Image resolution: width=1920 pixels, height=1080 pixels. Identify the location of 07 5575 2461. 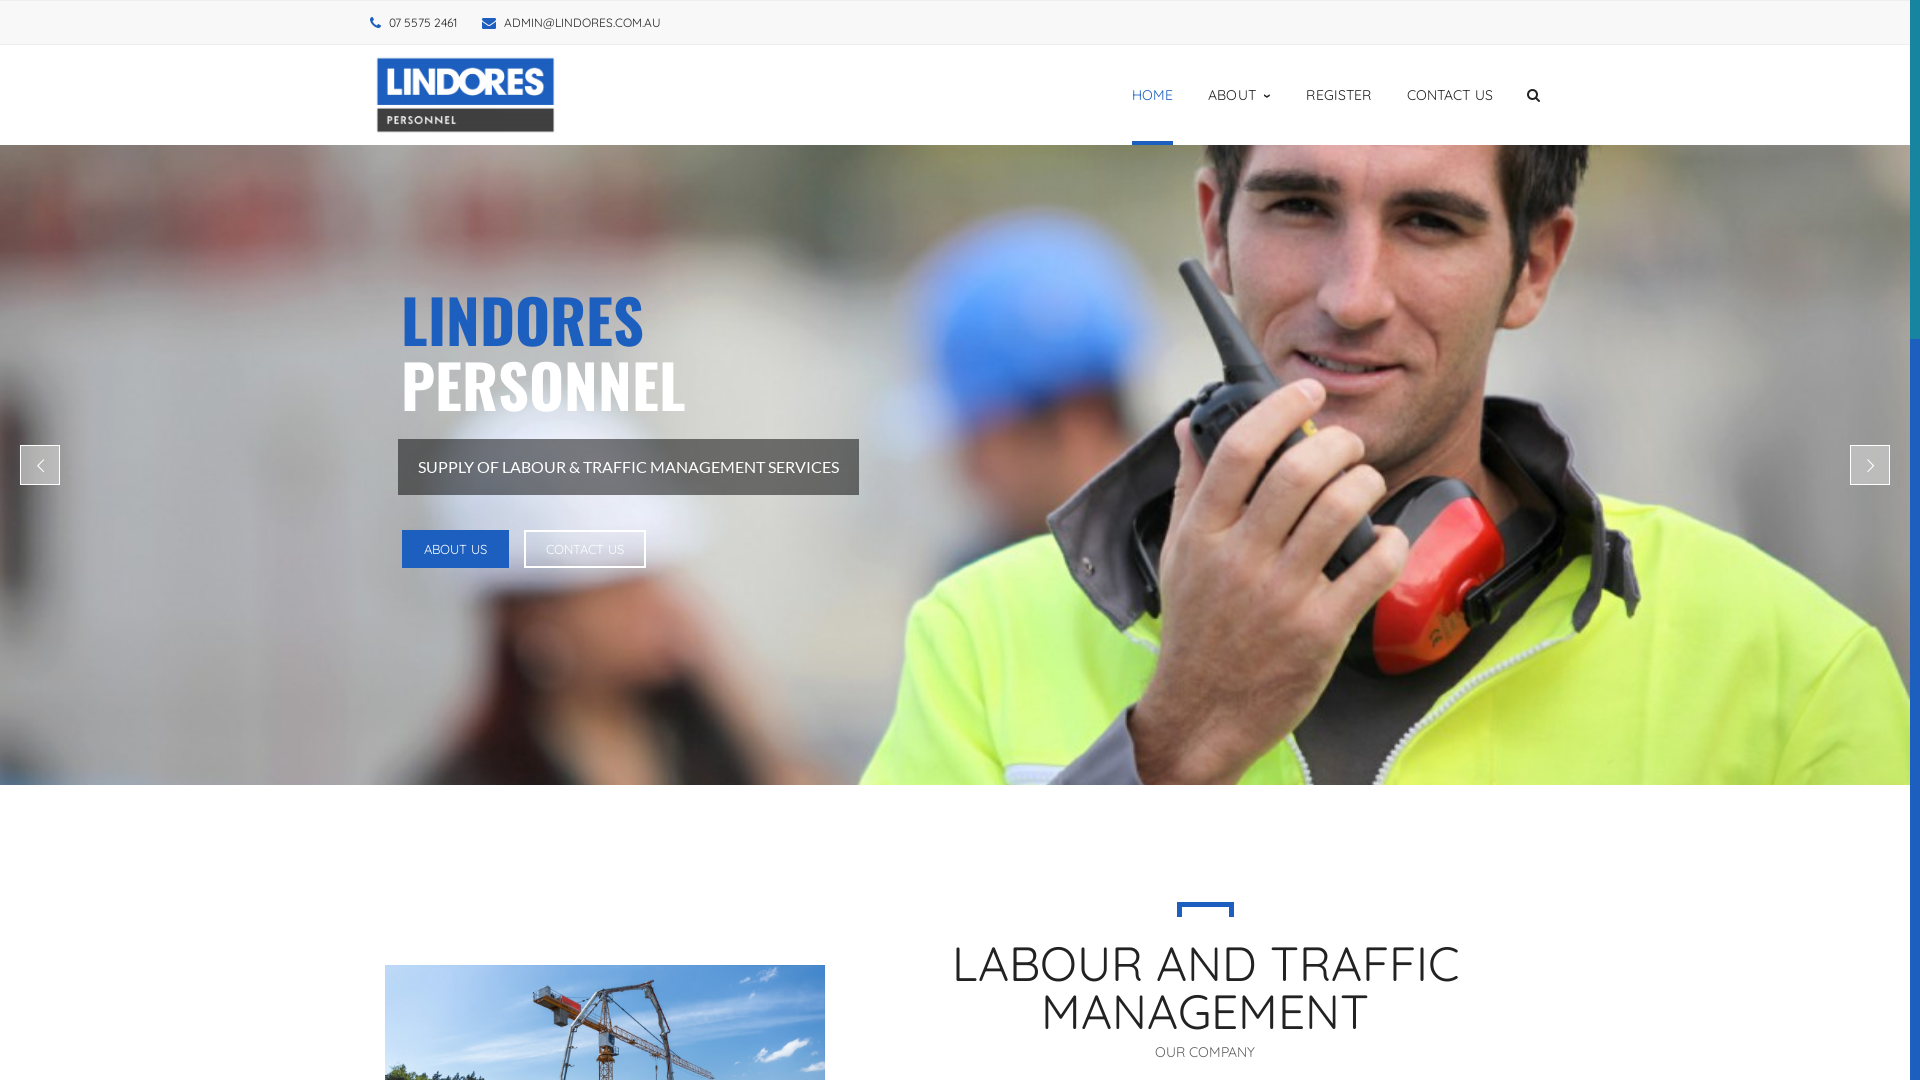
(423, 22).